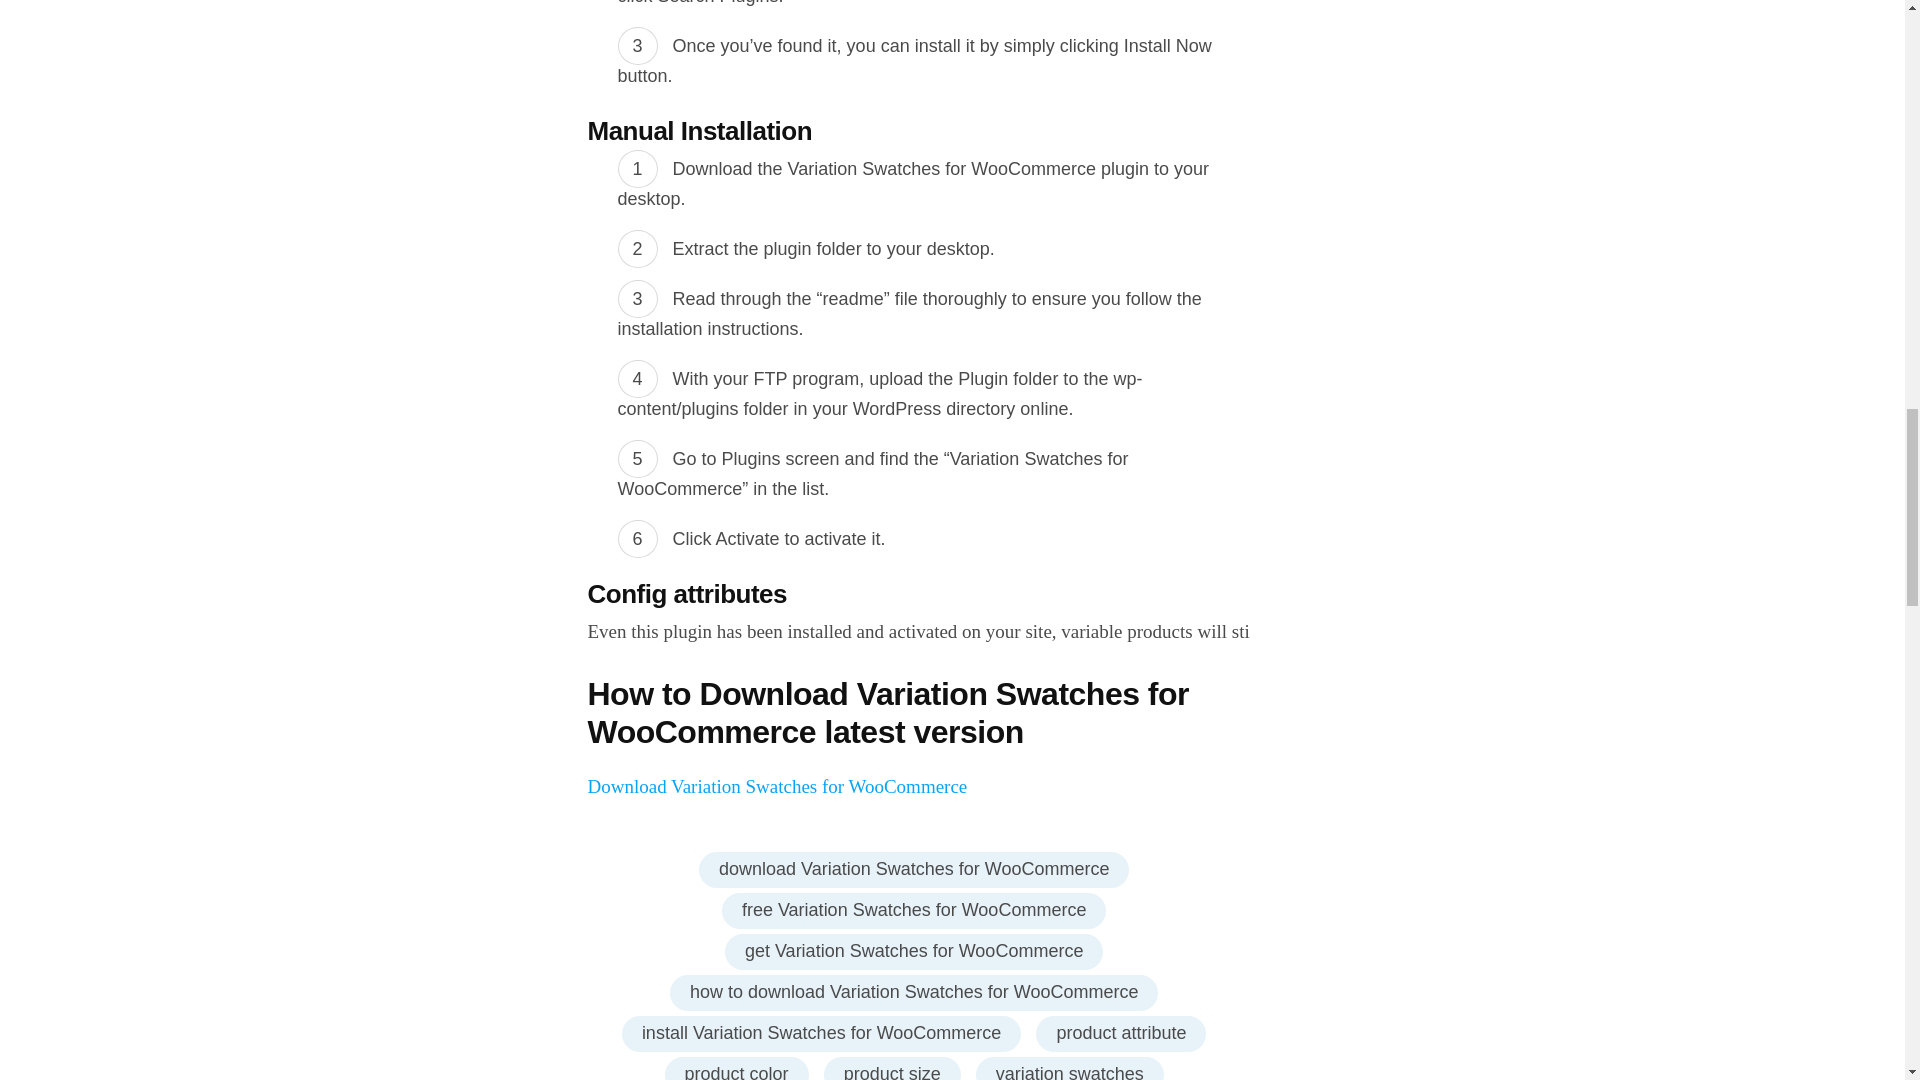 This screenshot has width=1920, height=1080. Describe the element at coordinates (1120, 1034) in the screenshot. I see `product attribute` at that location.